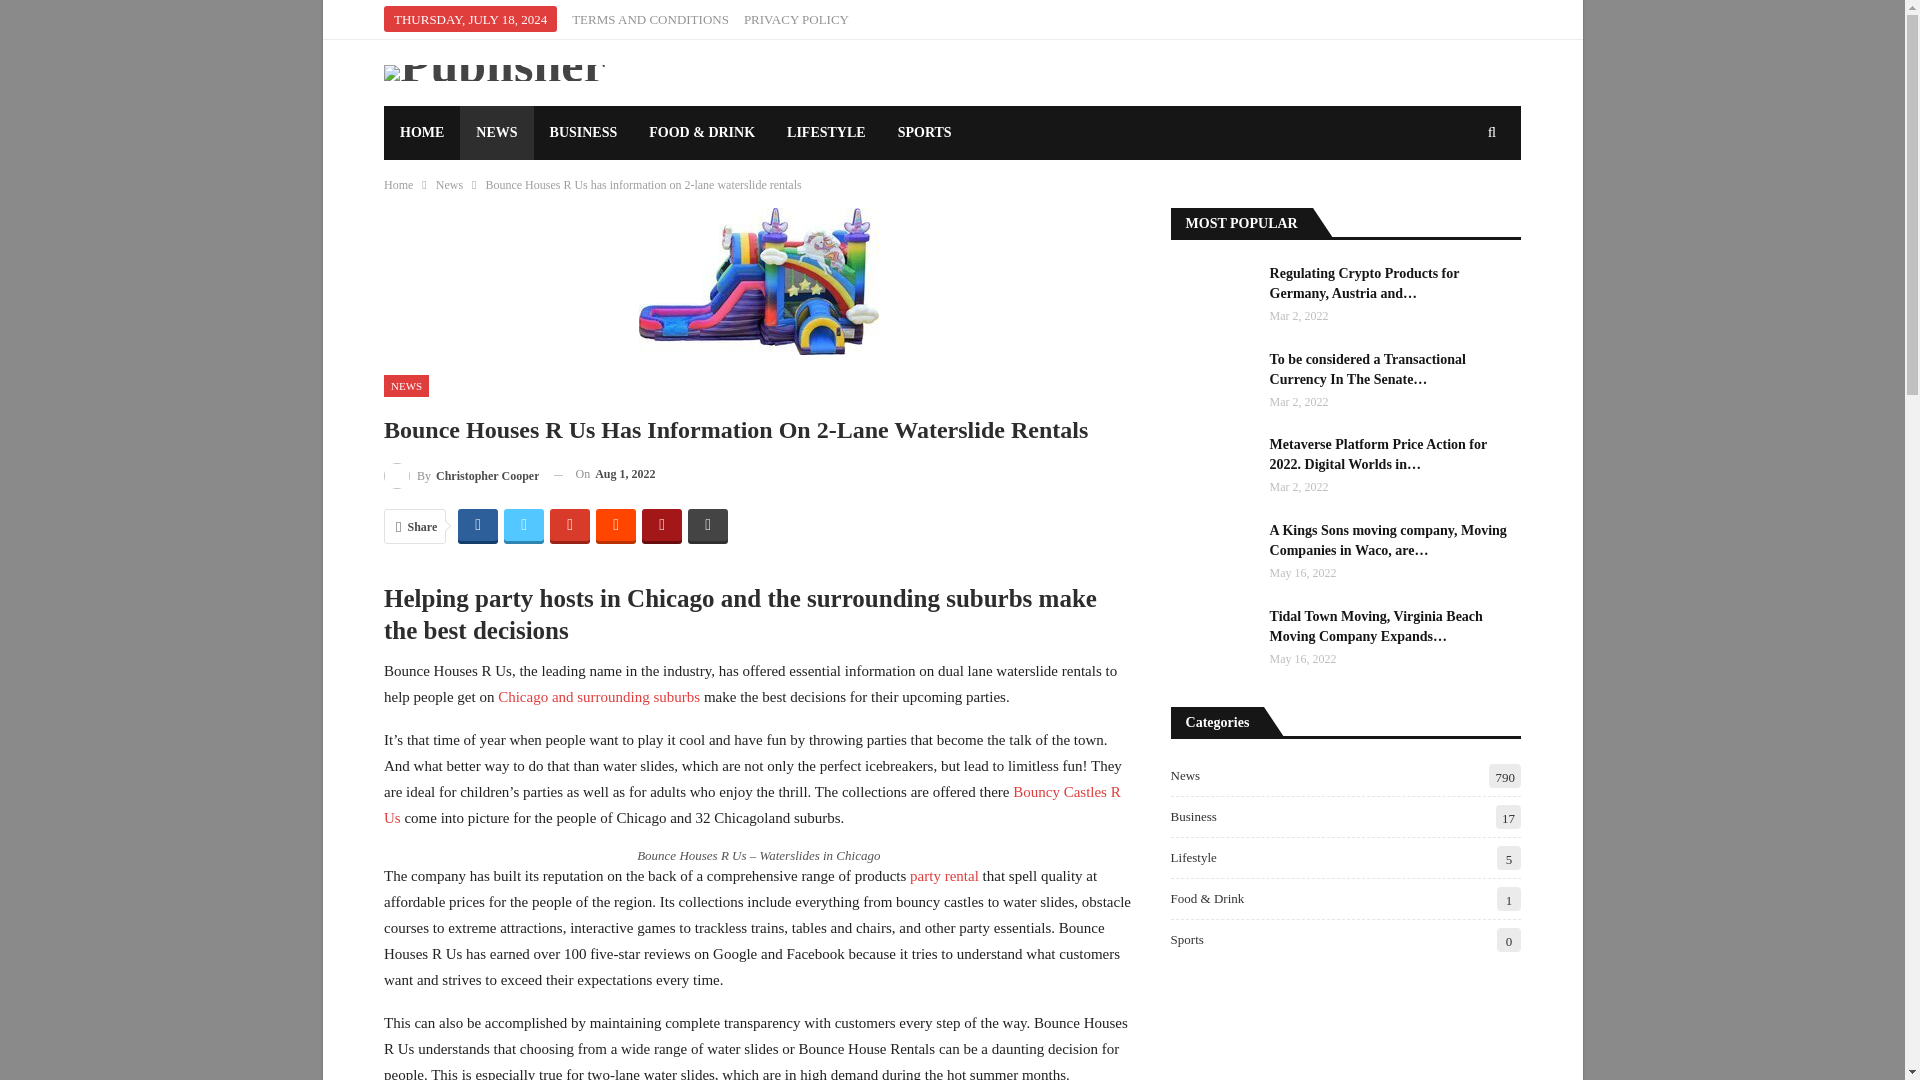 Image resolution: width=1920 pixels, height=1080 pixels. What do you see at coordinates (406, 385) in the screenshot?
I see `NEWS` at bounding box center [406, 385].